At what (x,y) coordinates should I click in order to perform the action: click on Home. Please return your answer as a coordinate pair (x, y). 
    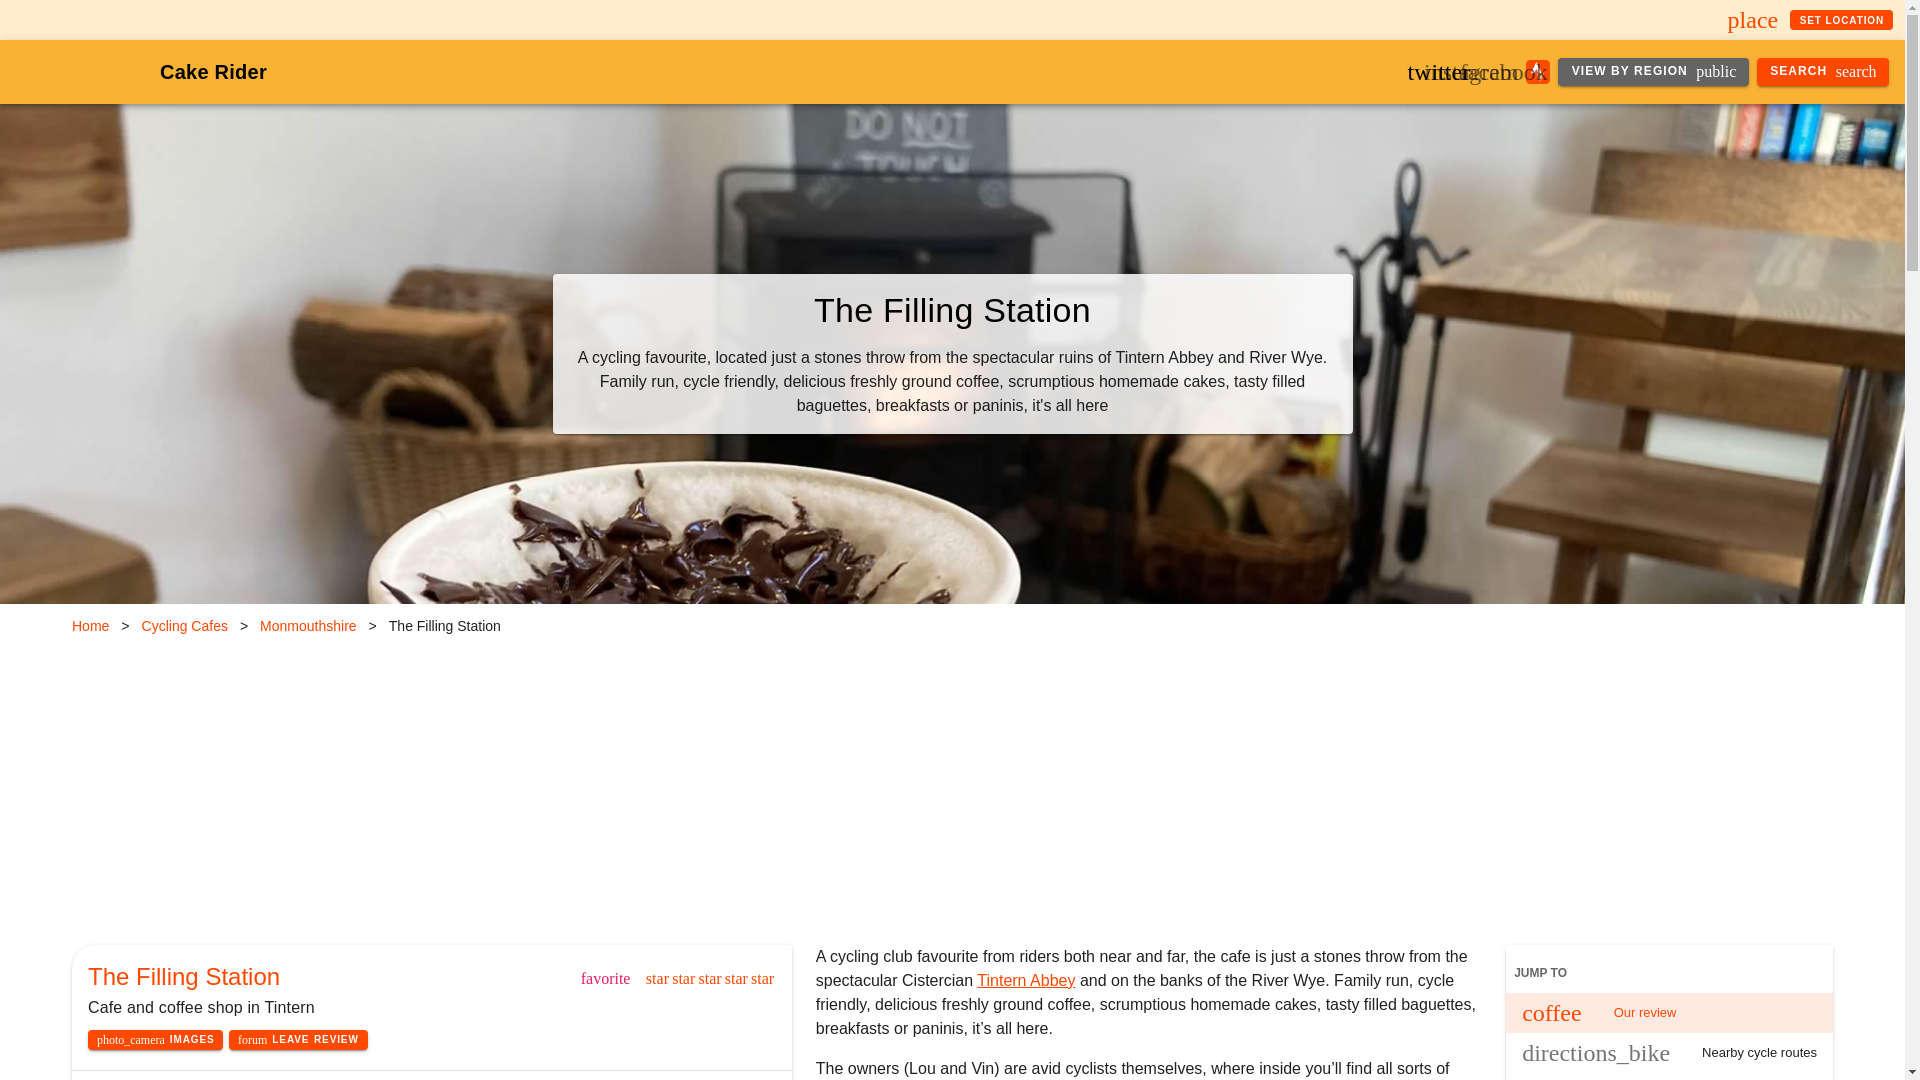
    Looking at the image, I should click on (90, 626).